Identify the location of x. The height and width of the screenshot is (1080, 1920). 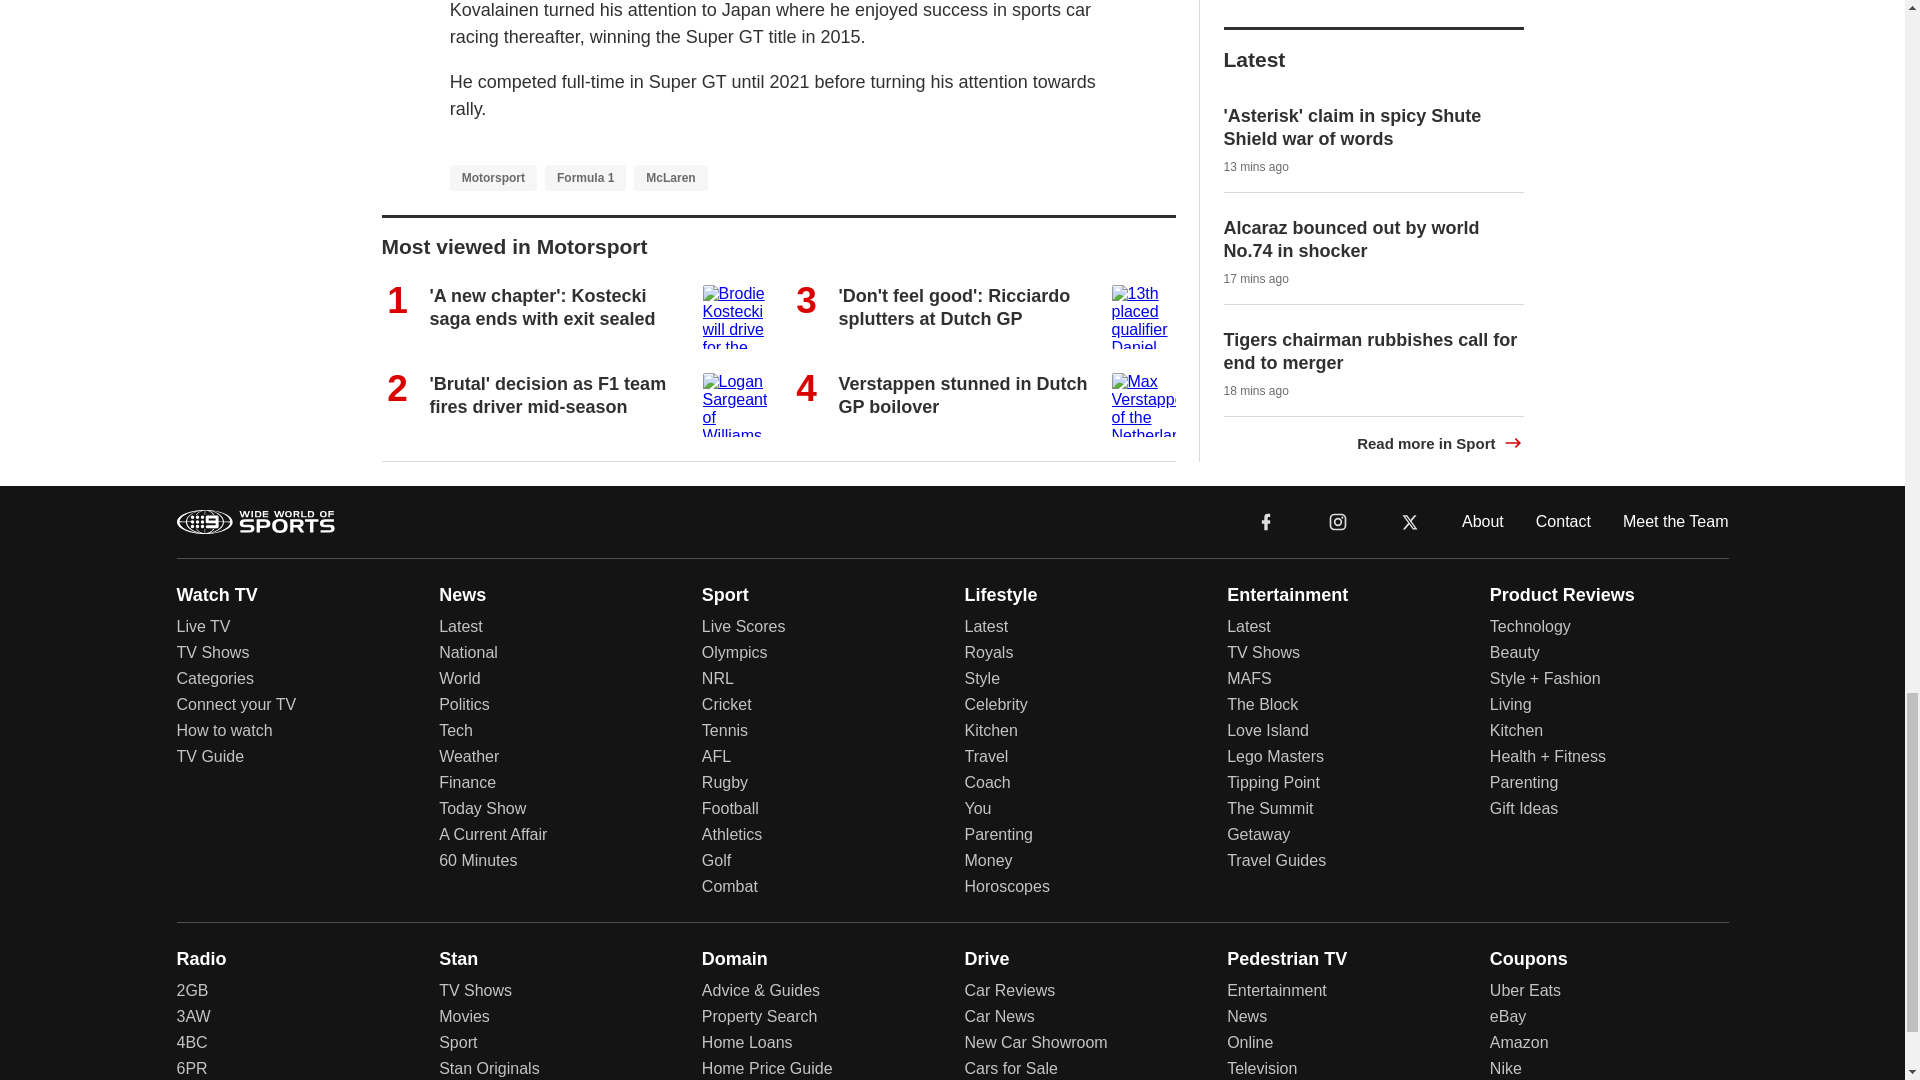
(1410, 522).